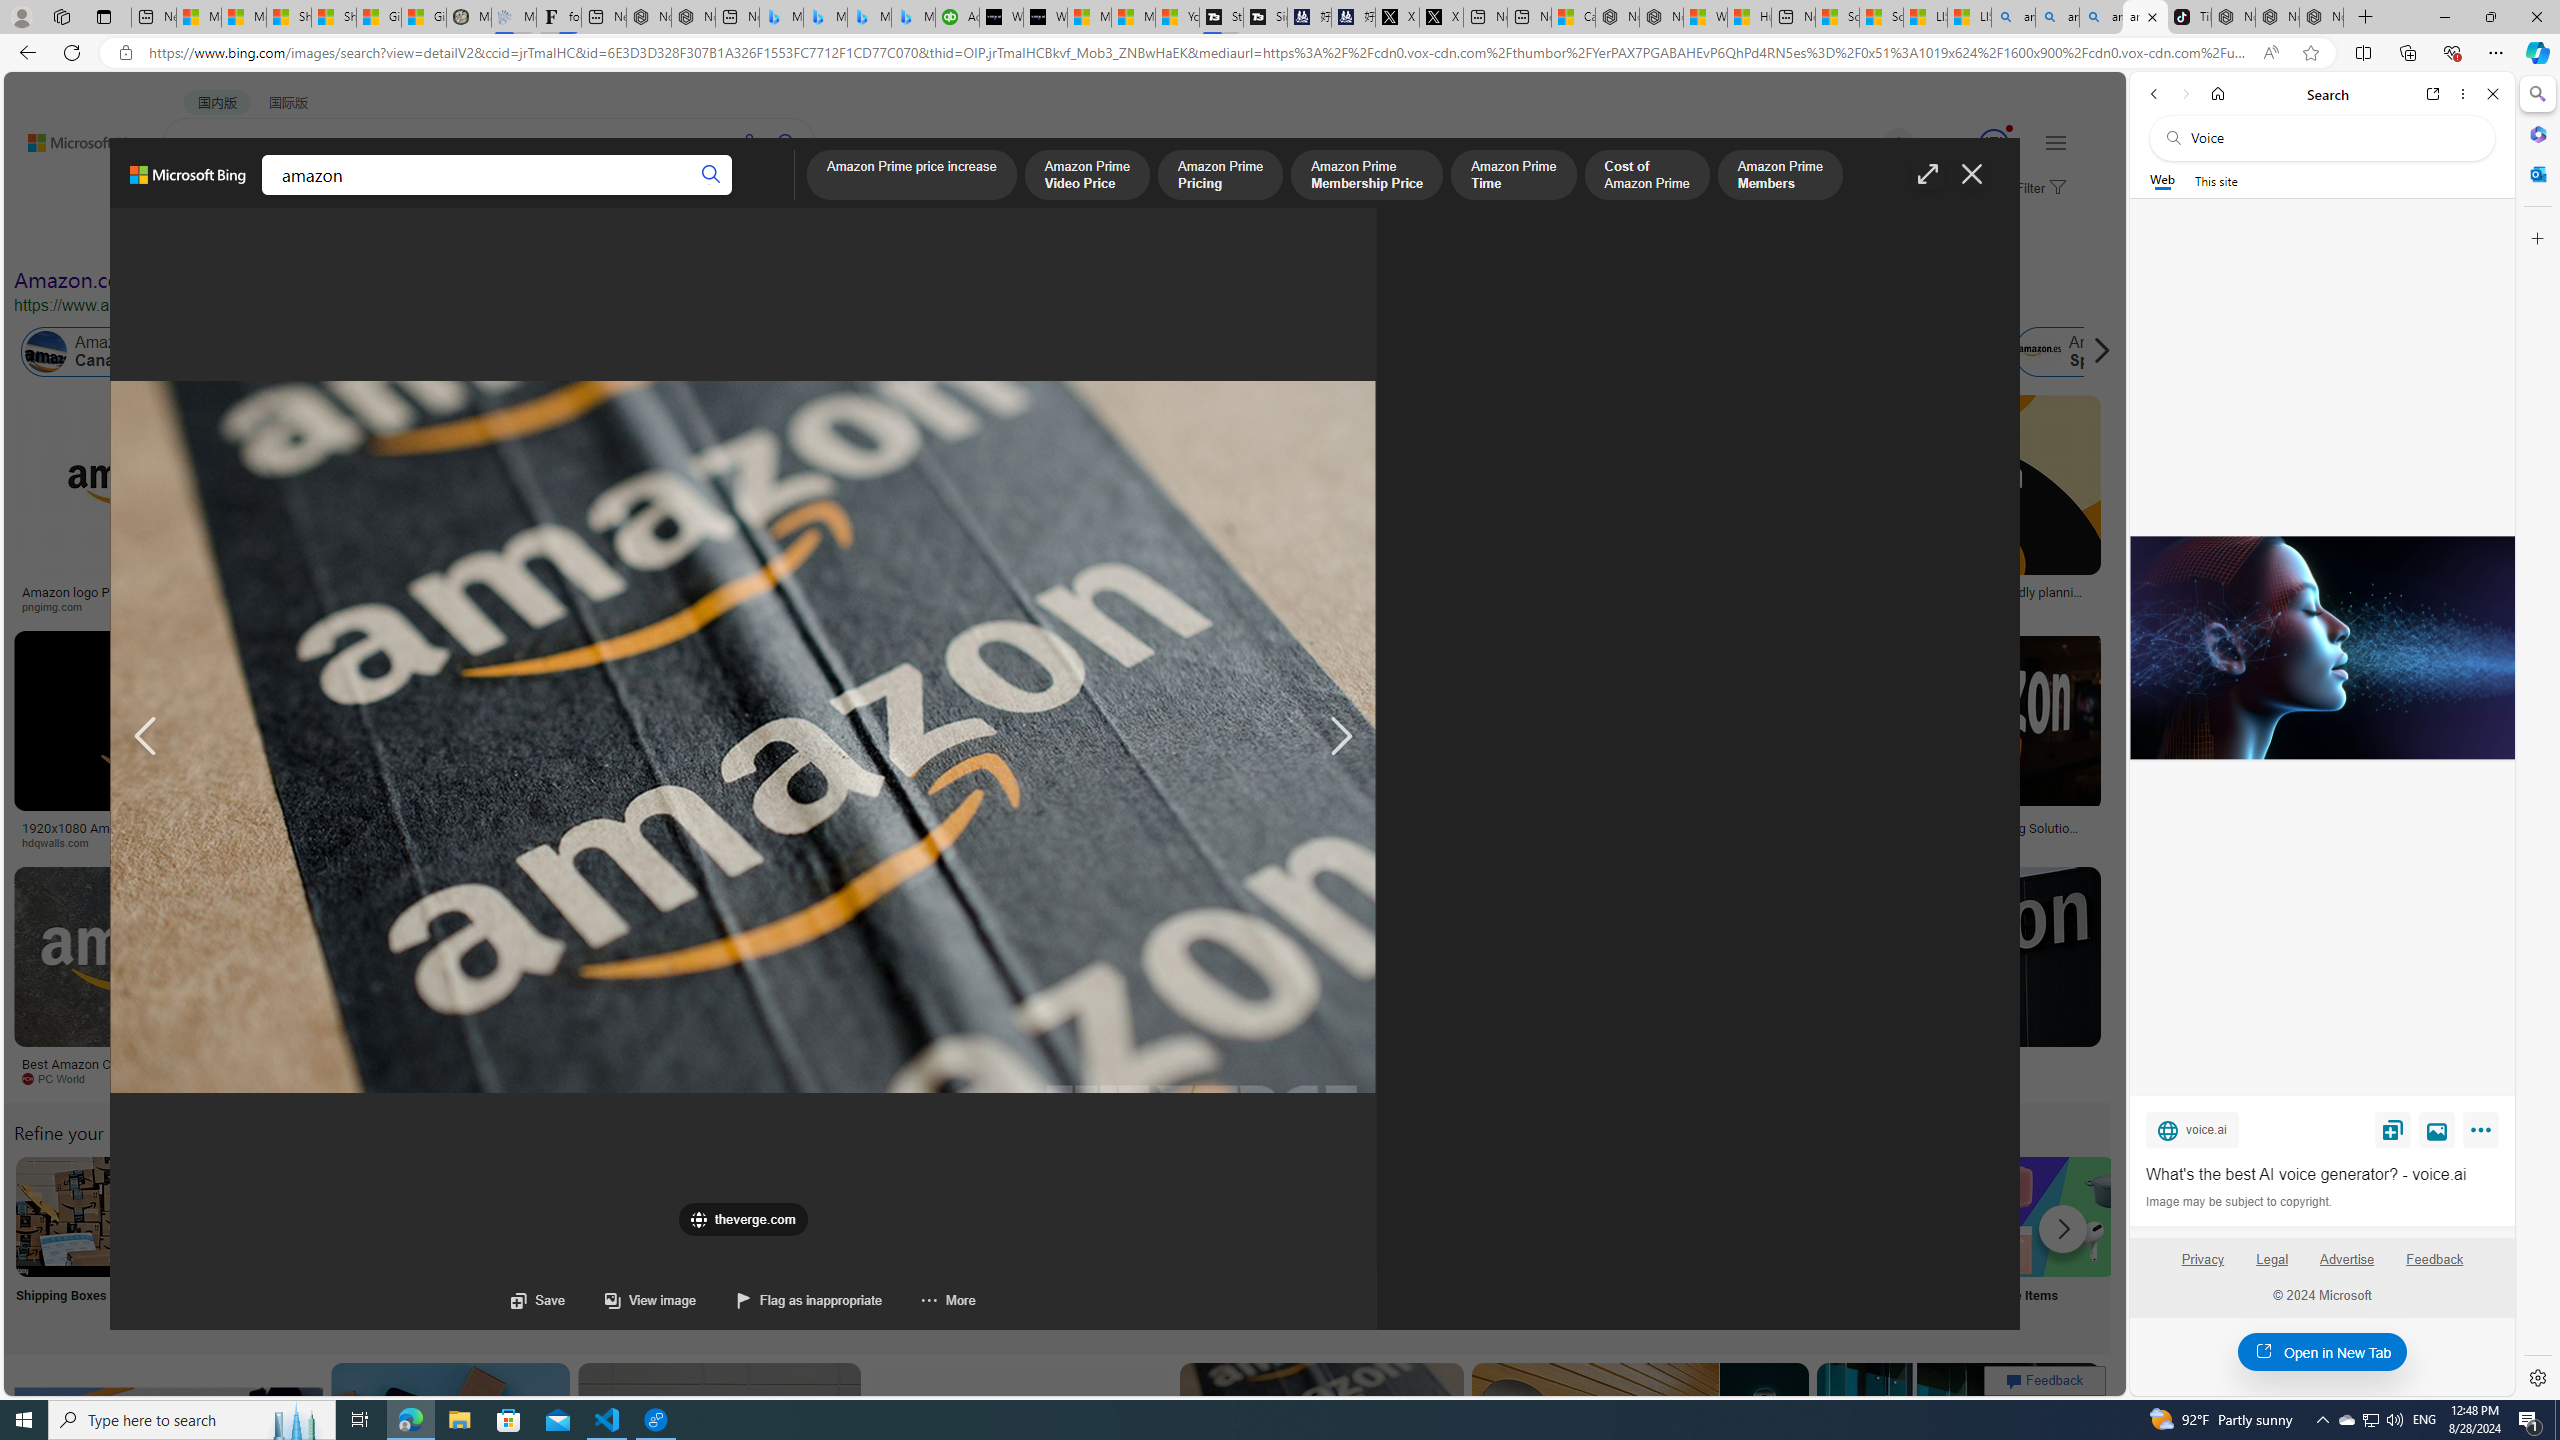 Image resolution: width=2560 pixels, height=1440 pixels. What do you see at coordinates (779, 196) in the screenshot?
I see `MORE` at bounding box center [779, 196].